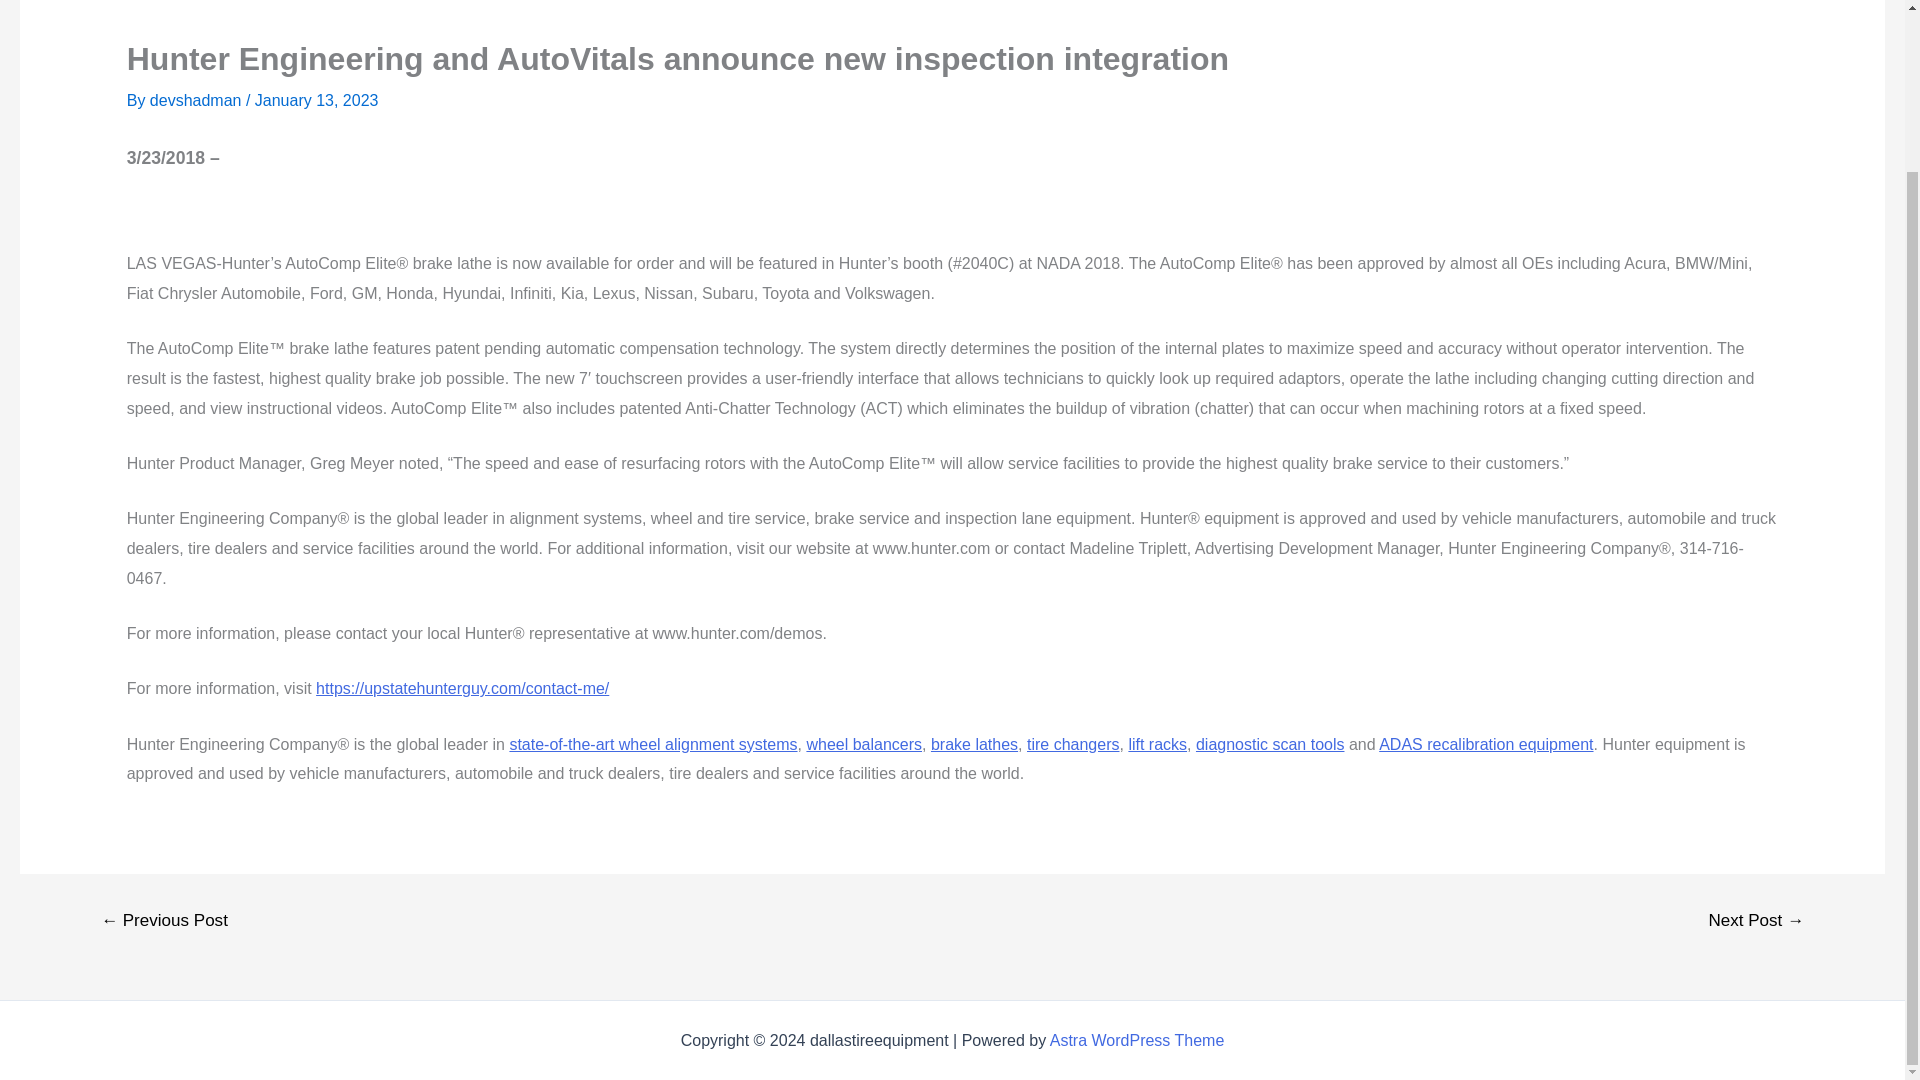 Image resolution: width=1920 pixels, height=1080 pixels. Describe the element at coordinates (1270, 744) in the screenshot. I see `diagnostic scan tools` at that location.